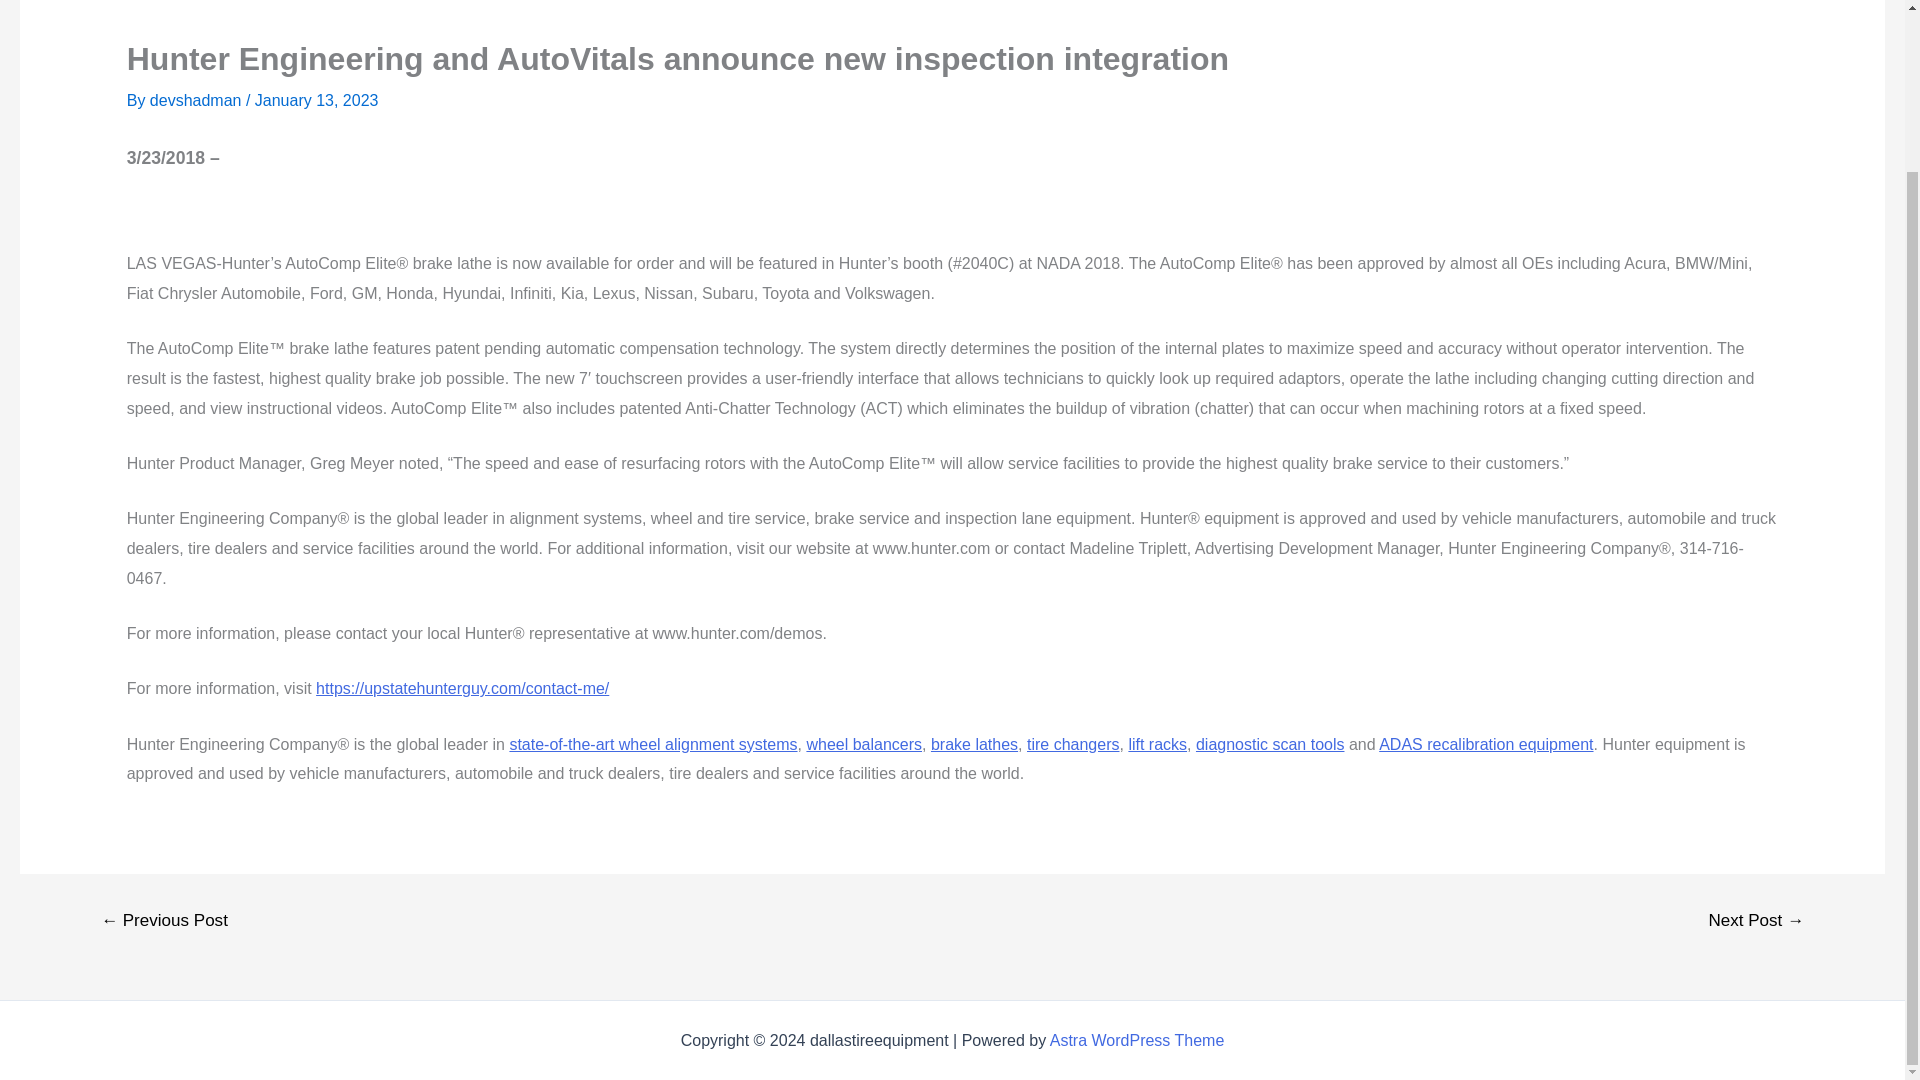 Image resolution: width=1920 pixels, height=1080 pixels. Describe the element at coordinates (1270, 744) in the screenshot. I see `diagnostic scan tools` at that location.